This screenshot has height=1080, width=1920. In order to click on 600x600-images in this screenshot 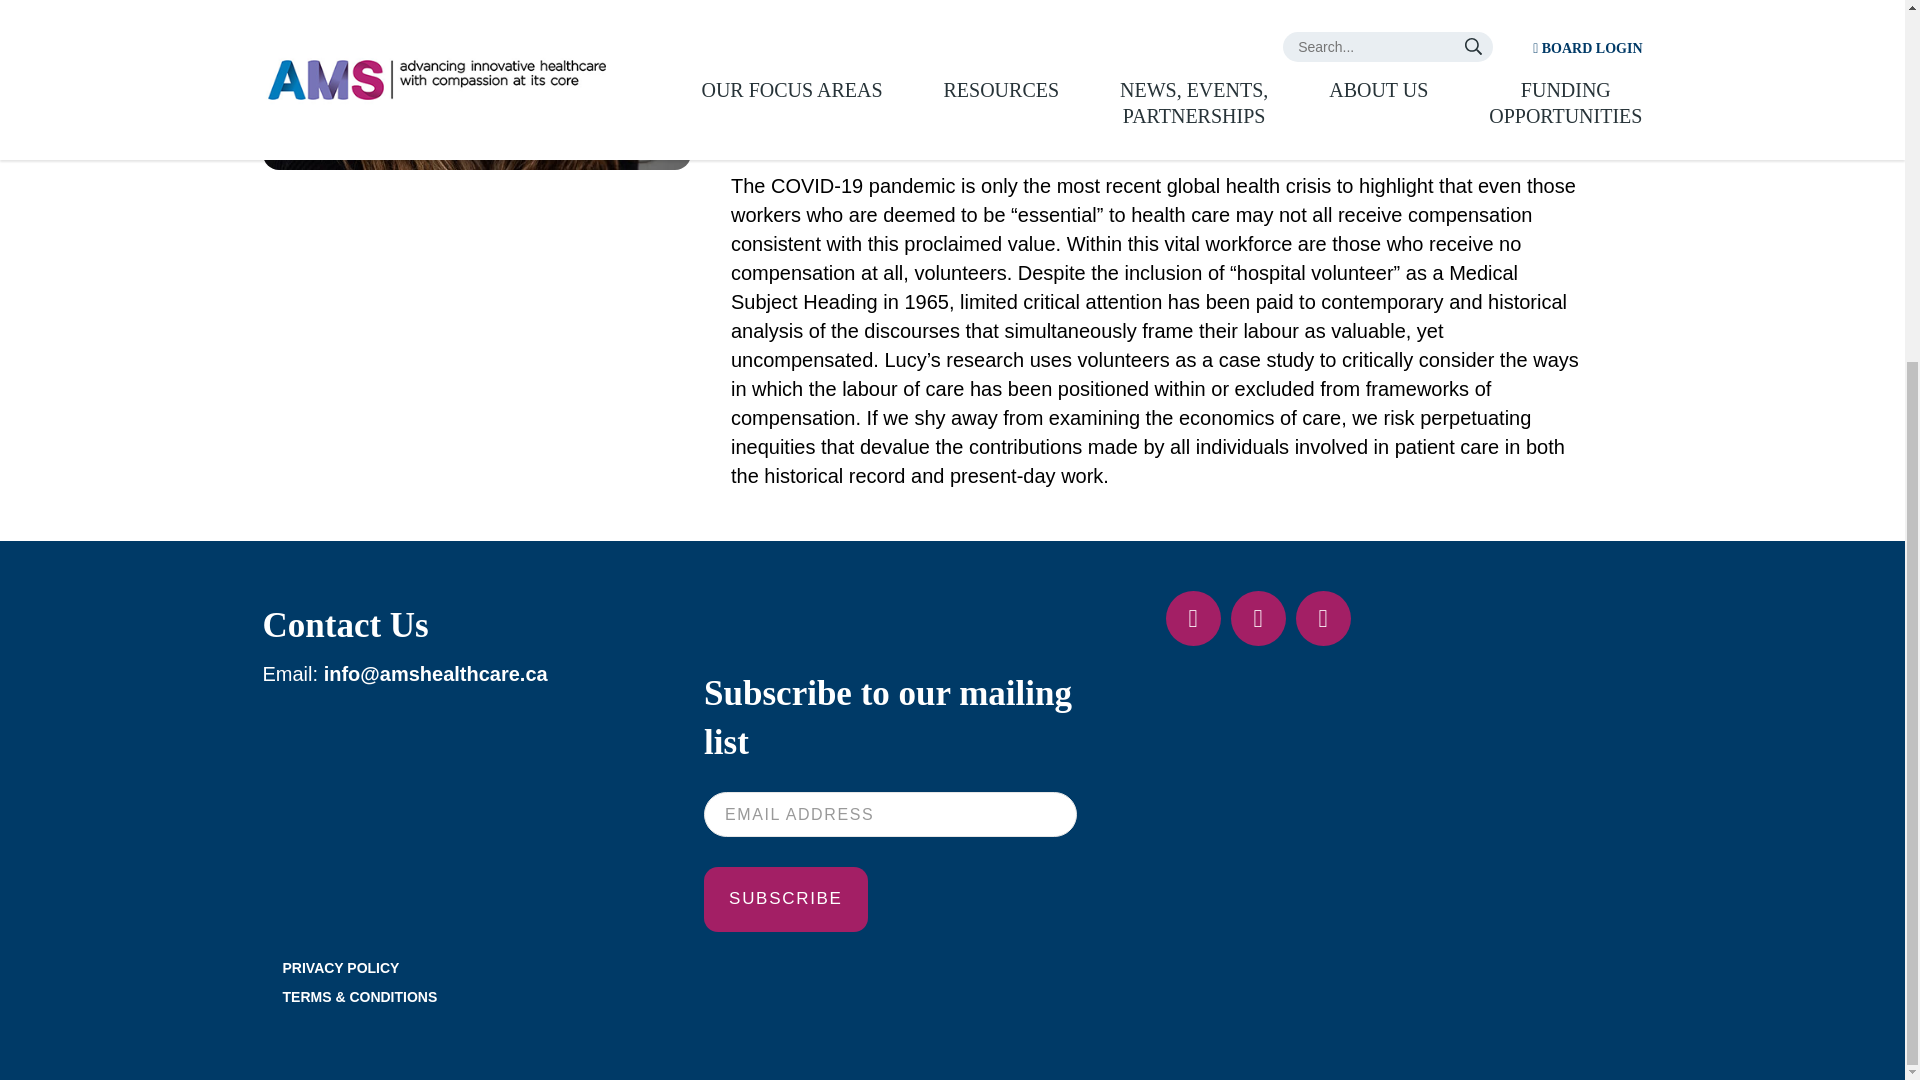, I will do `click(475, 84)`.